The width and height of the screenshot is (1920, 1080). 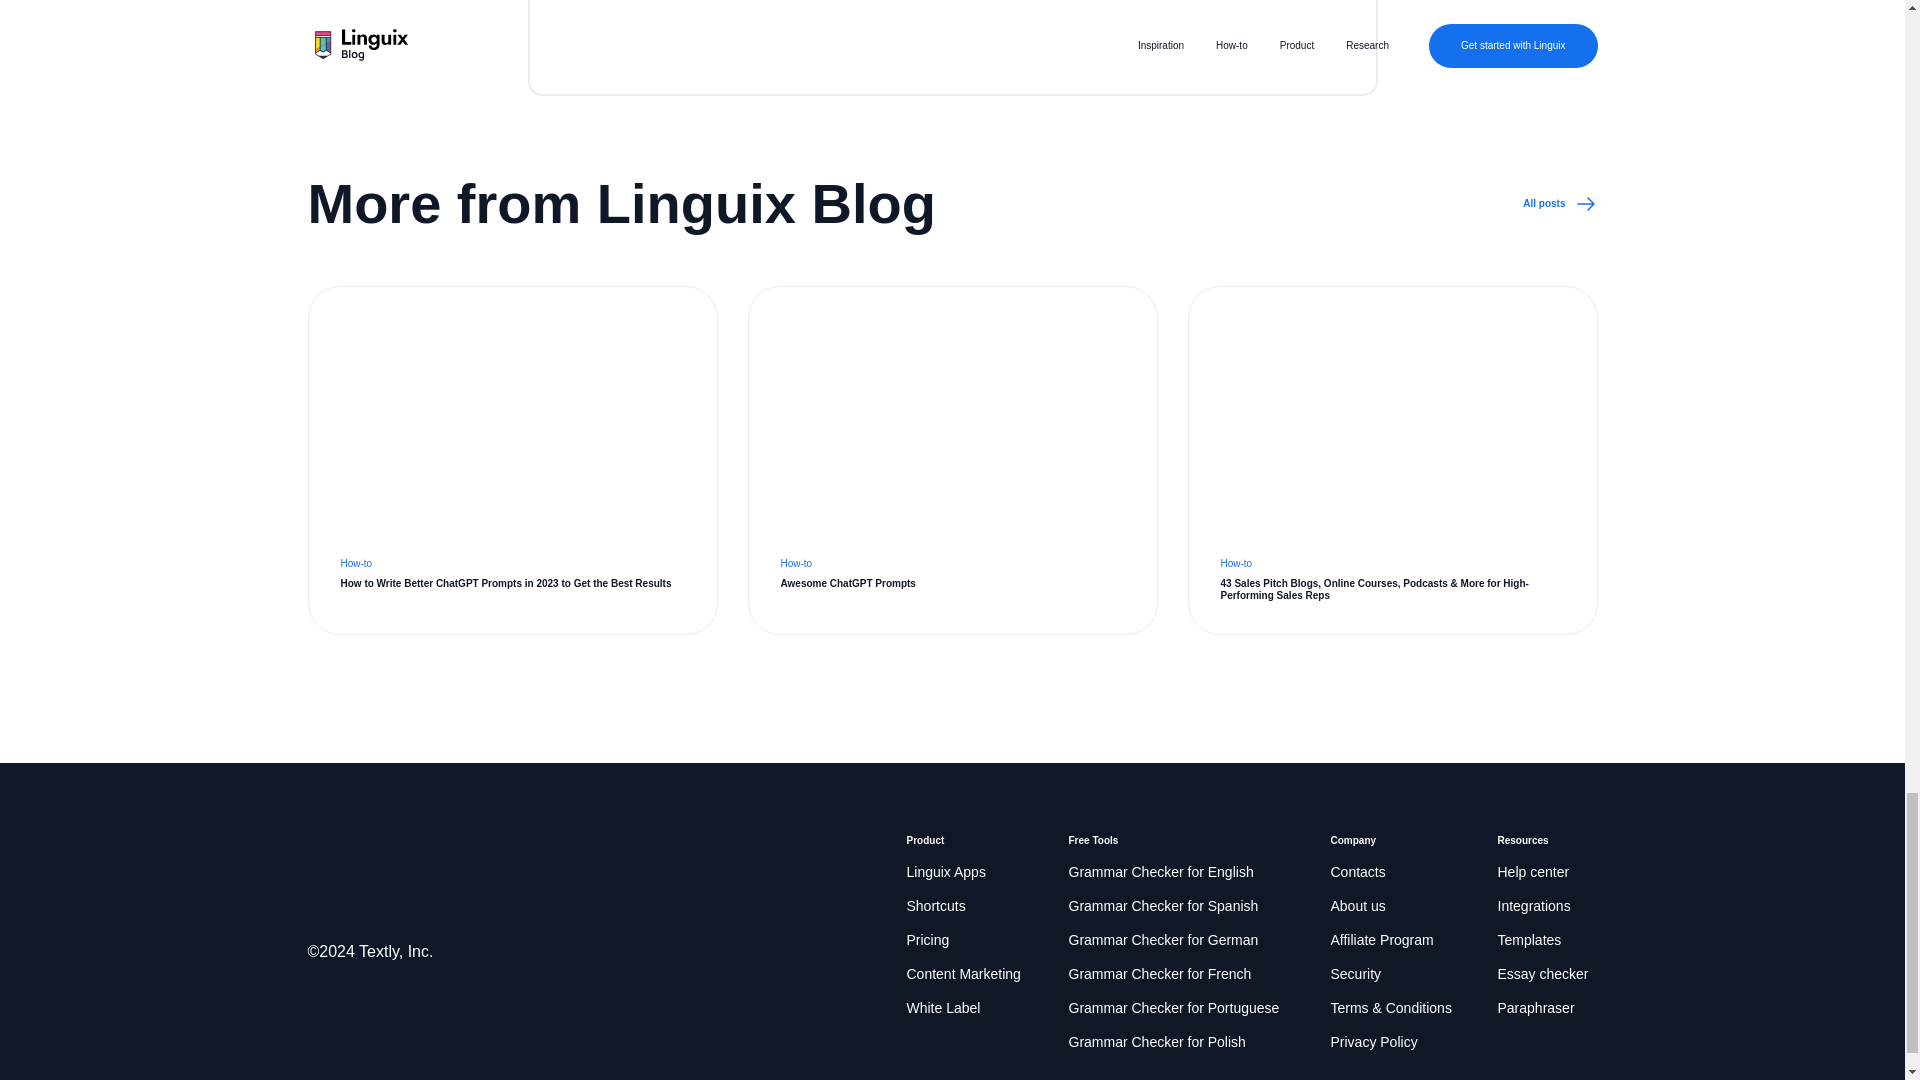 What do you see at coordinates (1160, 872) in the screenshot?
I see `Content Marketing` at bounding box center [1160, 872].